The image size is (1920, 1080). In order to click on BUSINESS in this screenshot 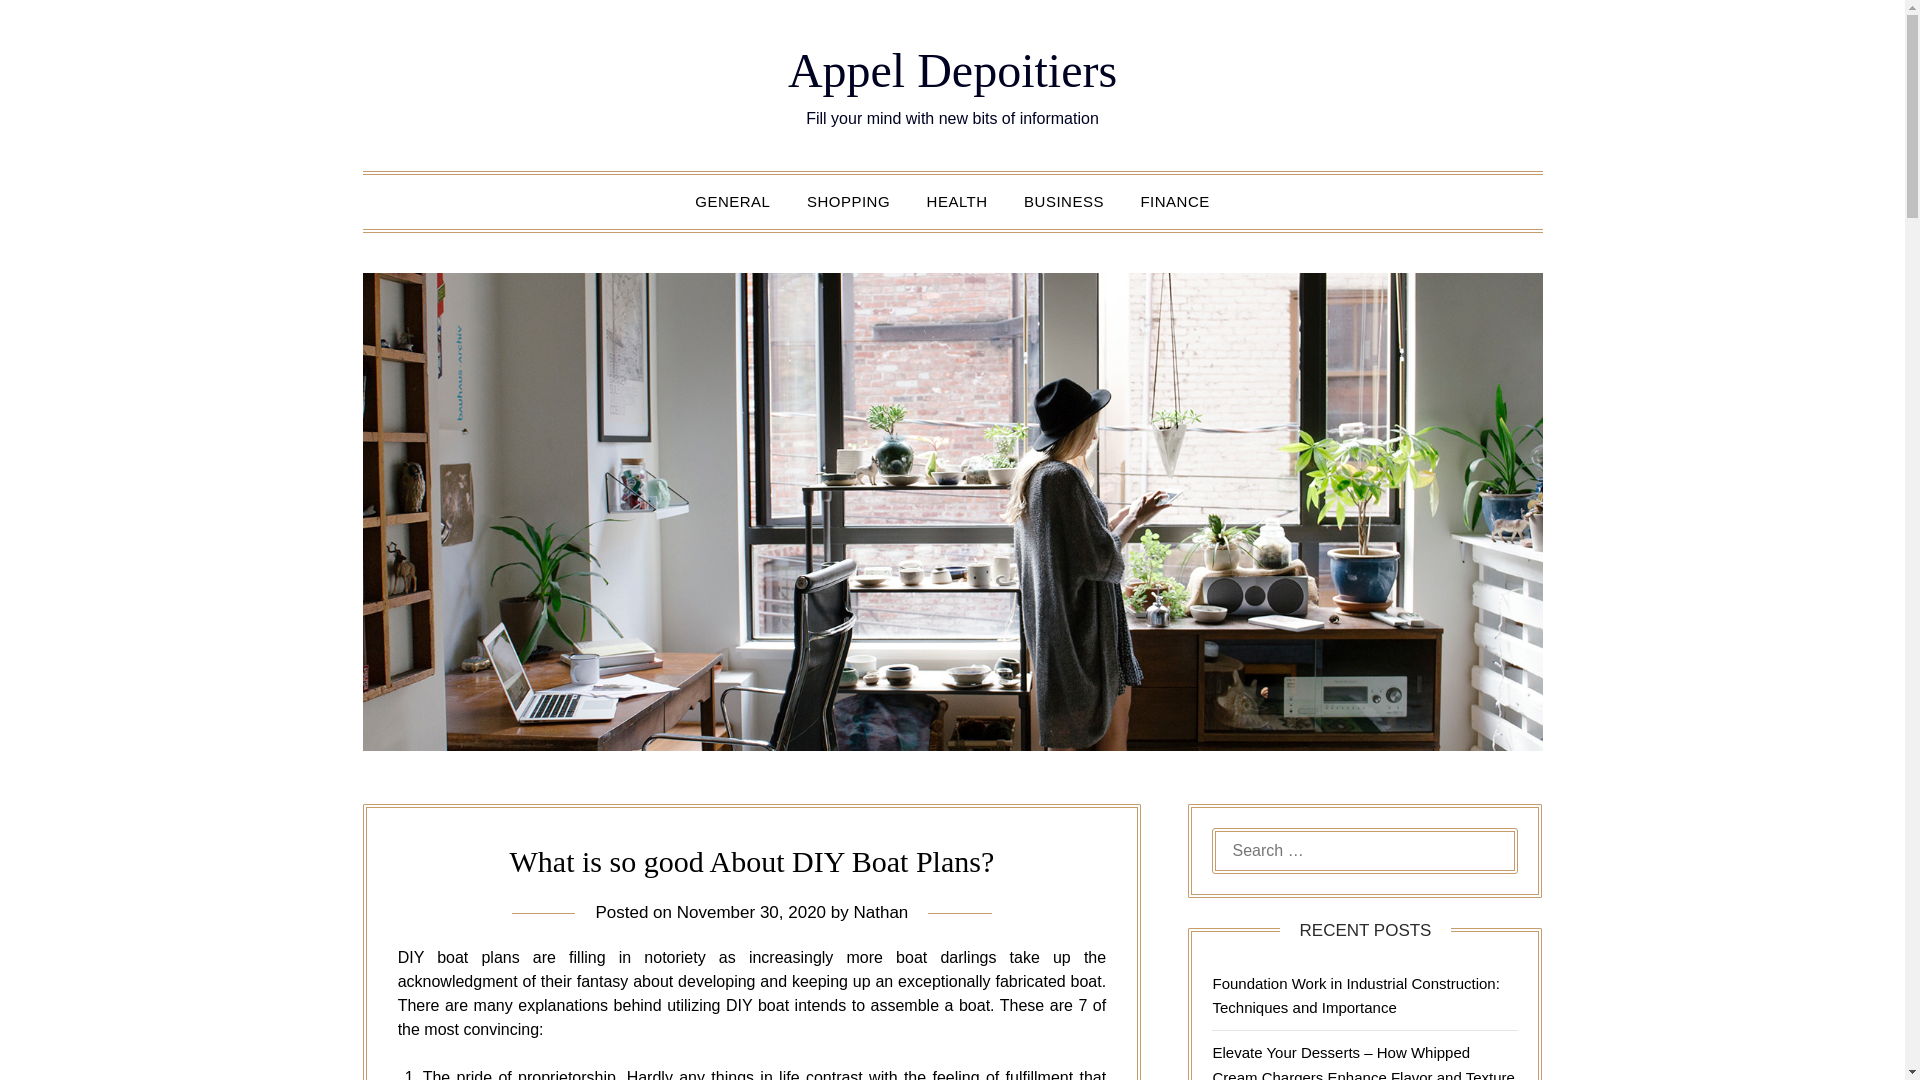, I will do `click(1064, 201)`.